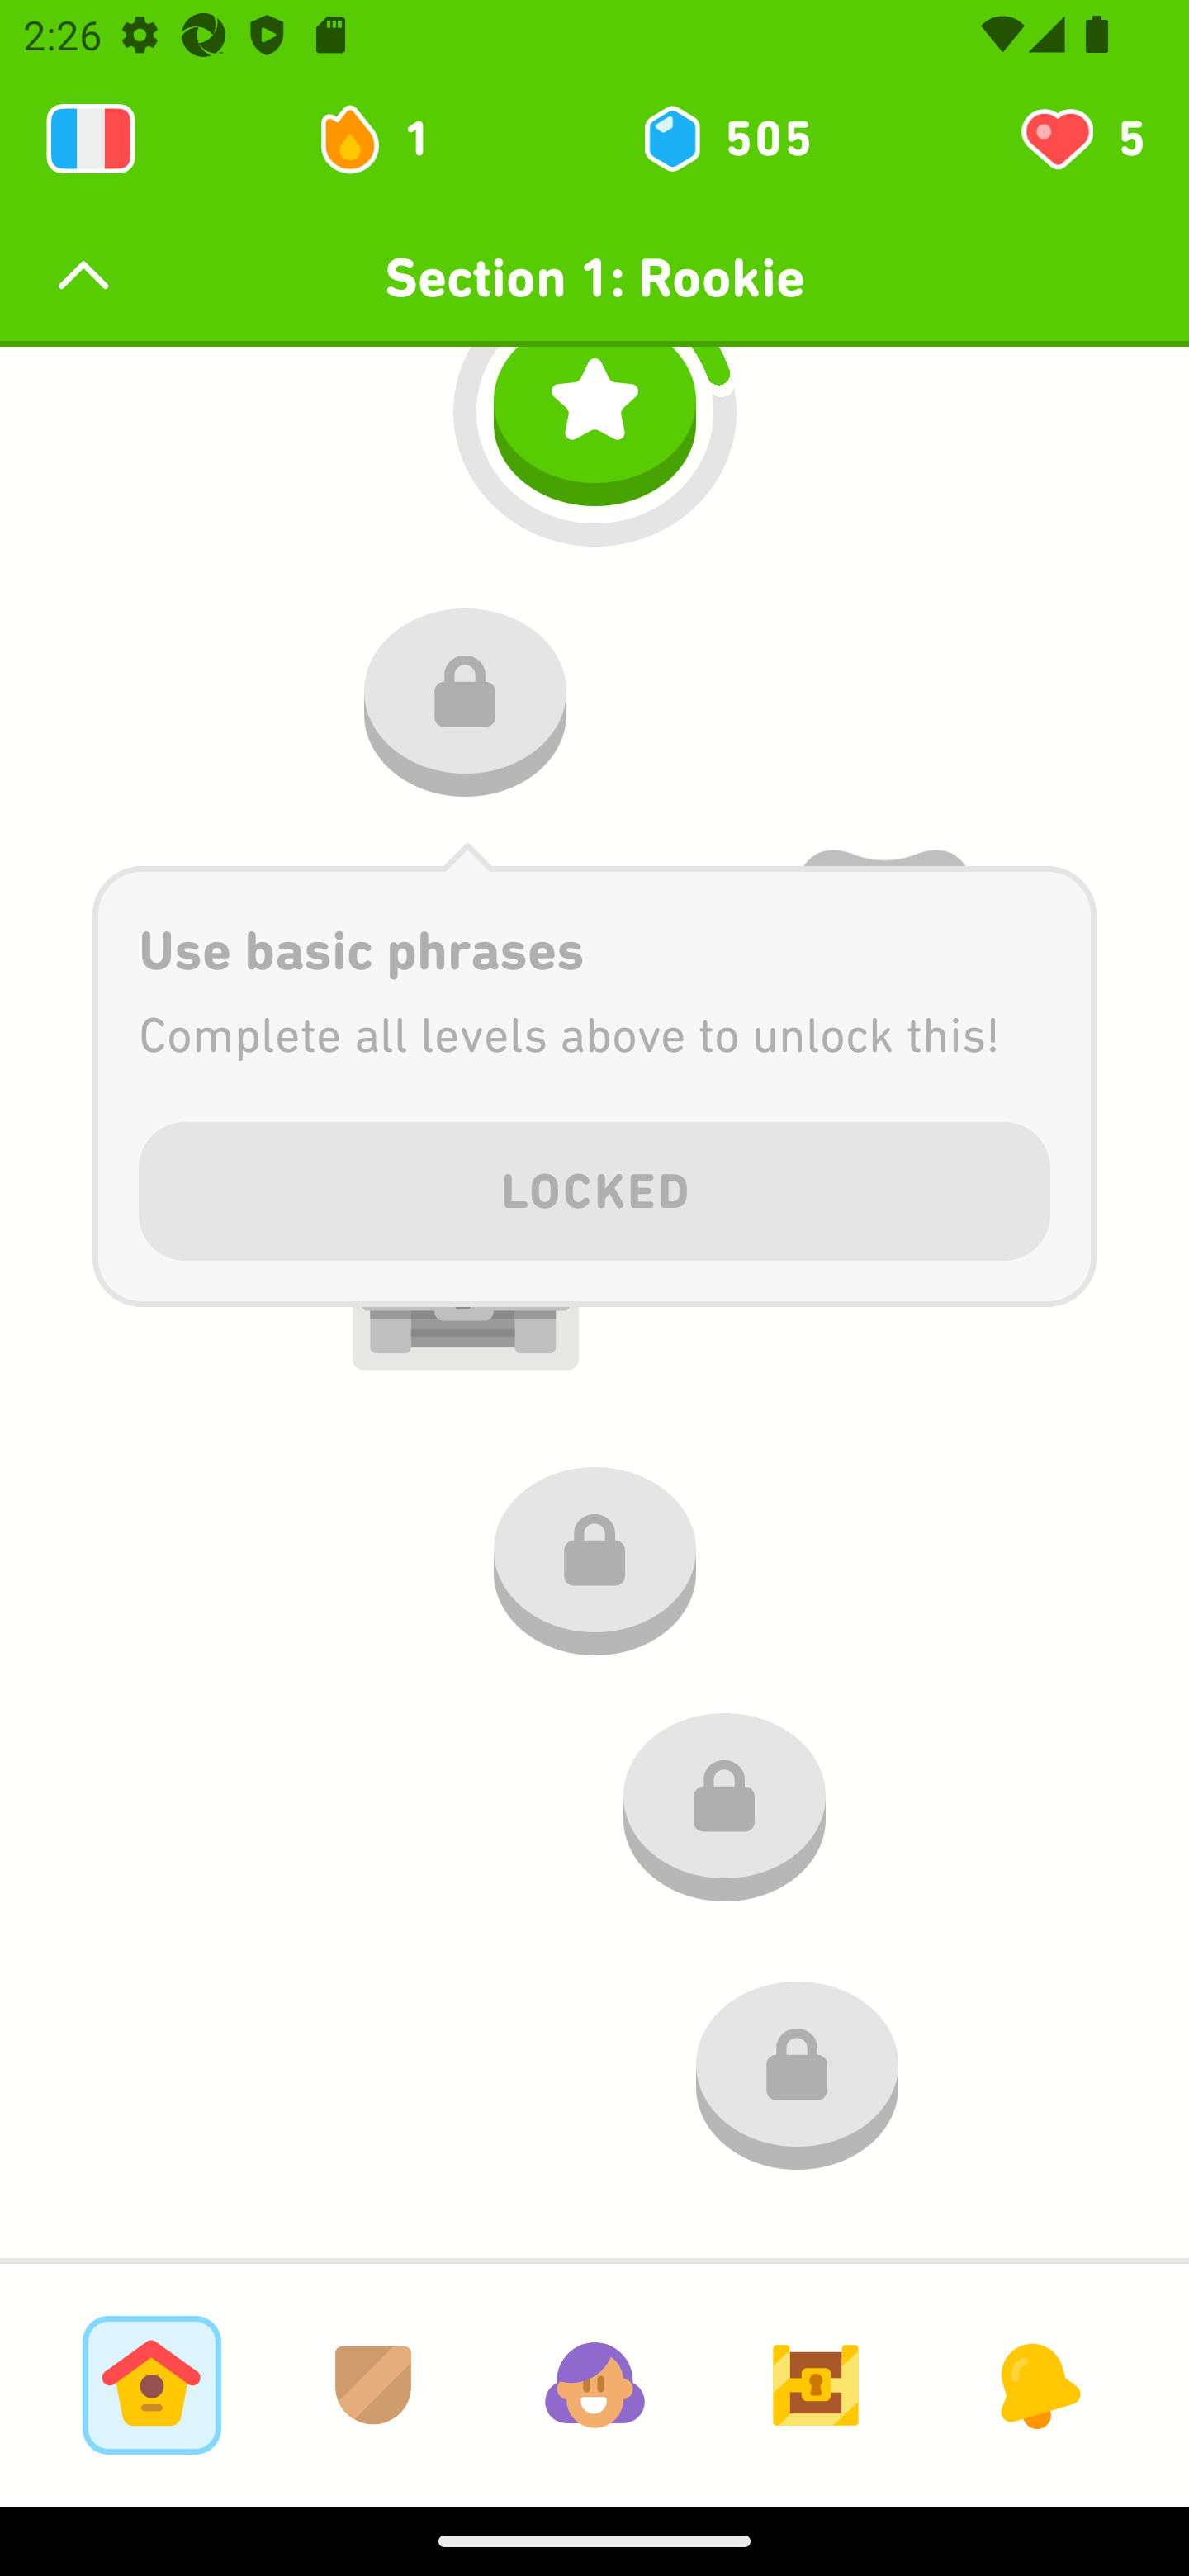 The image size is (1189, 2576). I want to click on Learning 2131888976, so click(91, 139).